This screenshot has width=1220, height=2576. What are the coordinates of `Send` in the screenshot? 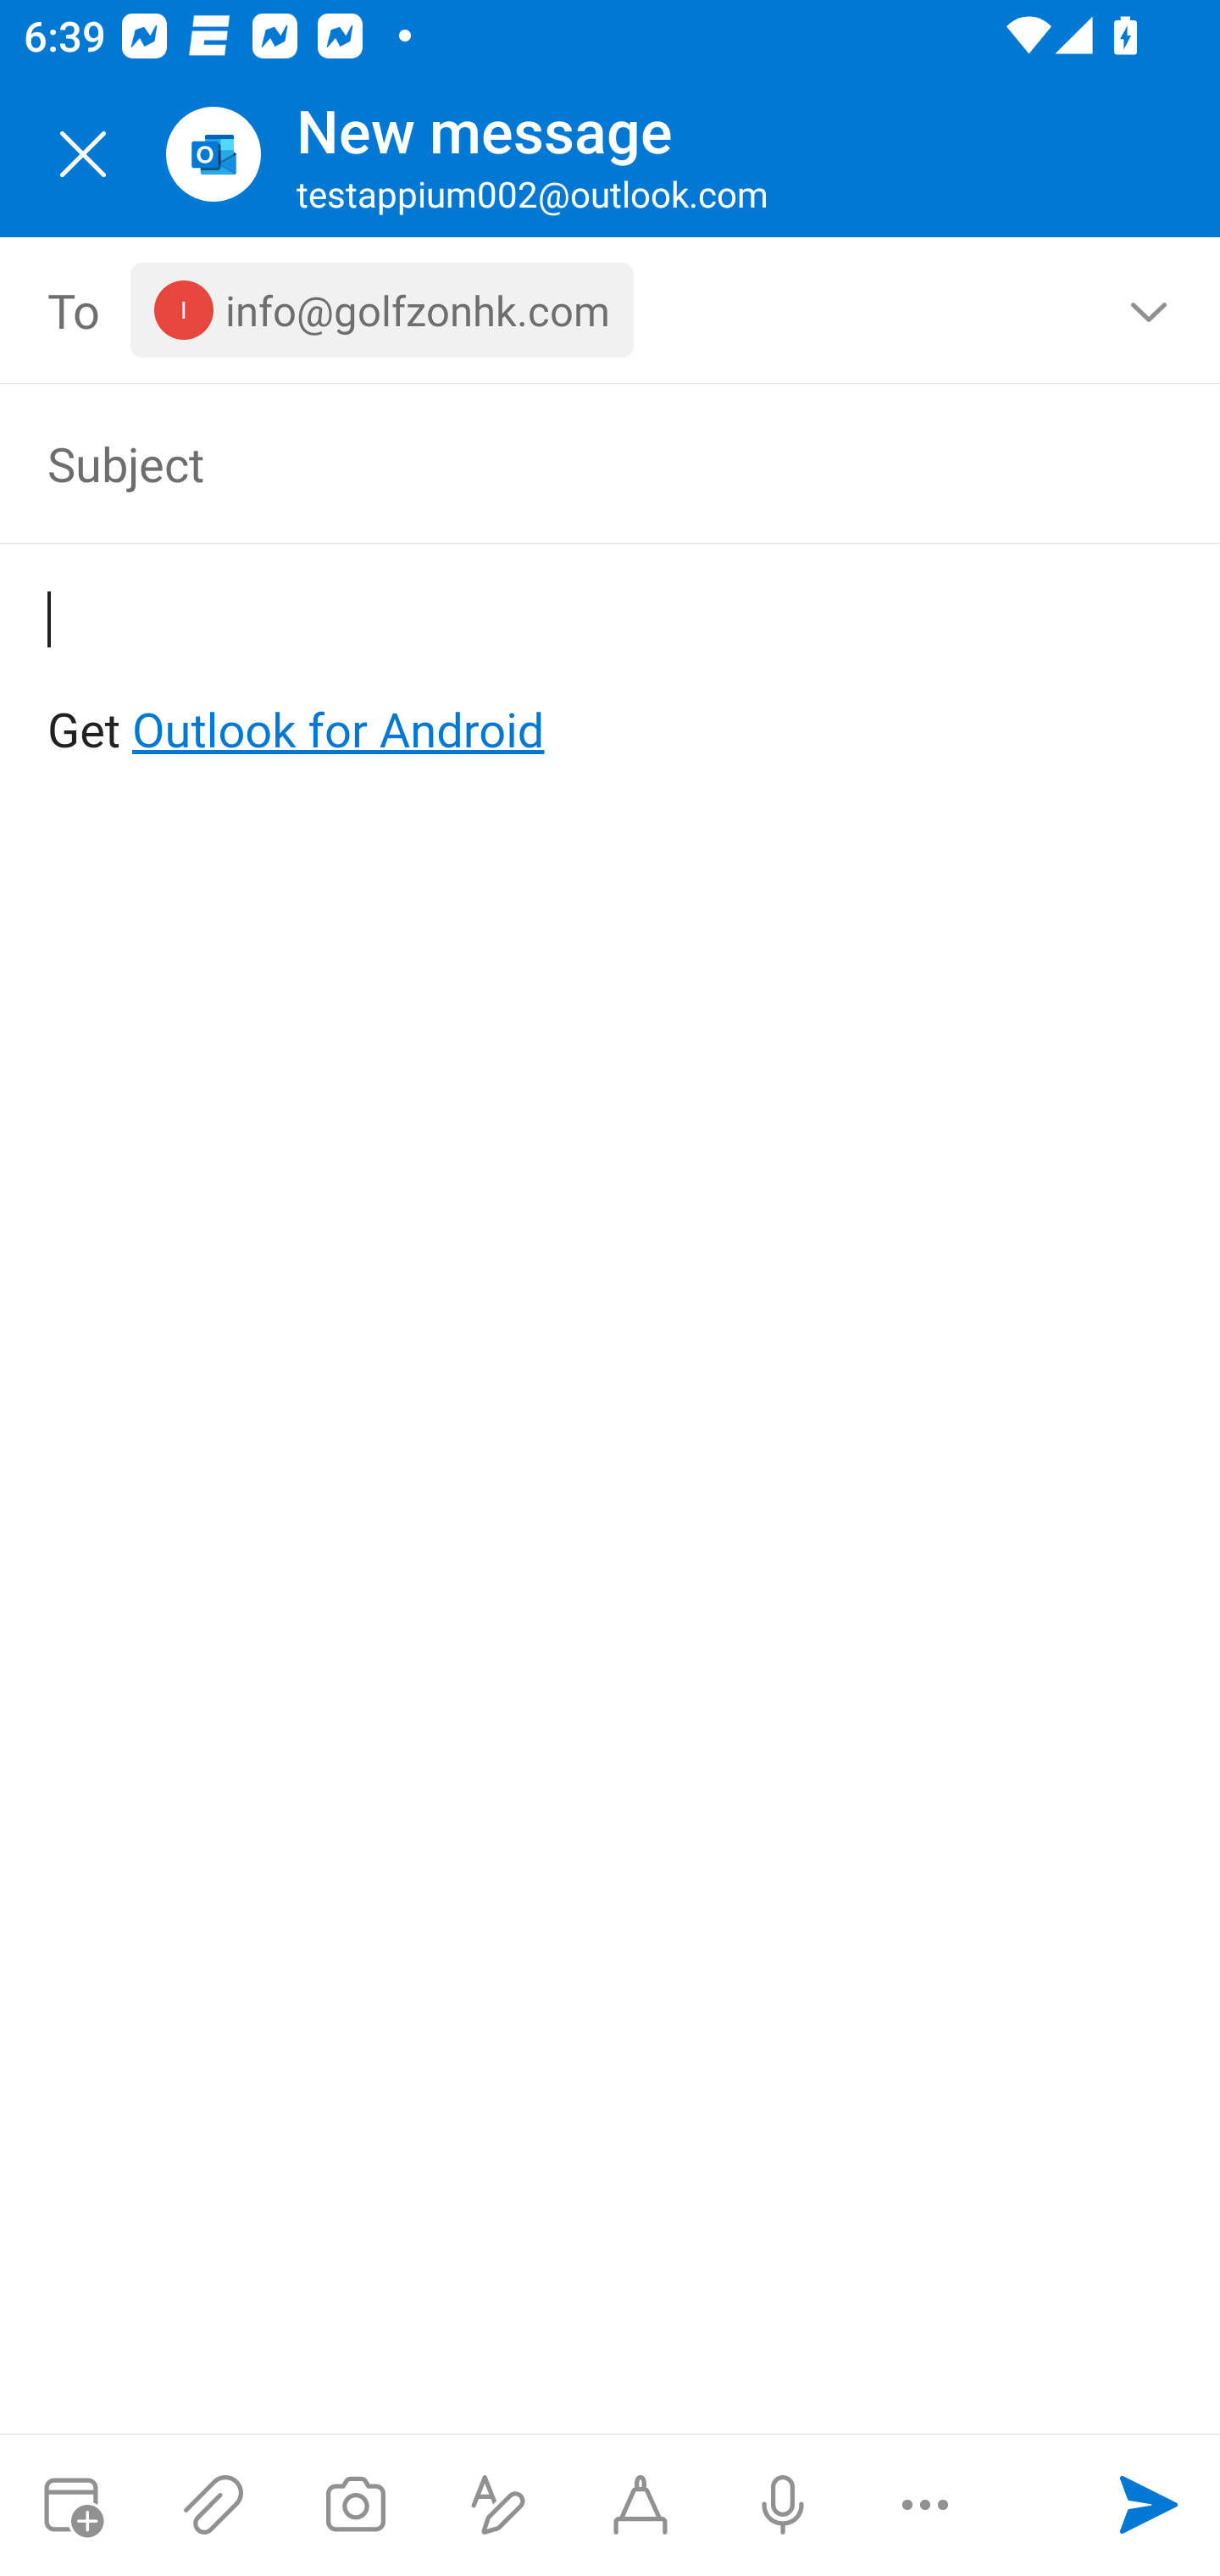 It's located at (1149, 2505).